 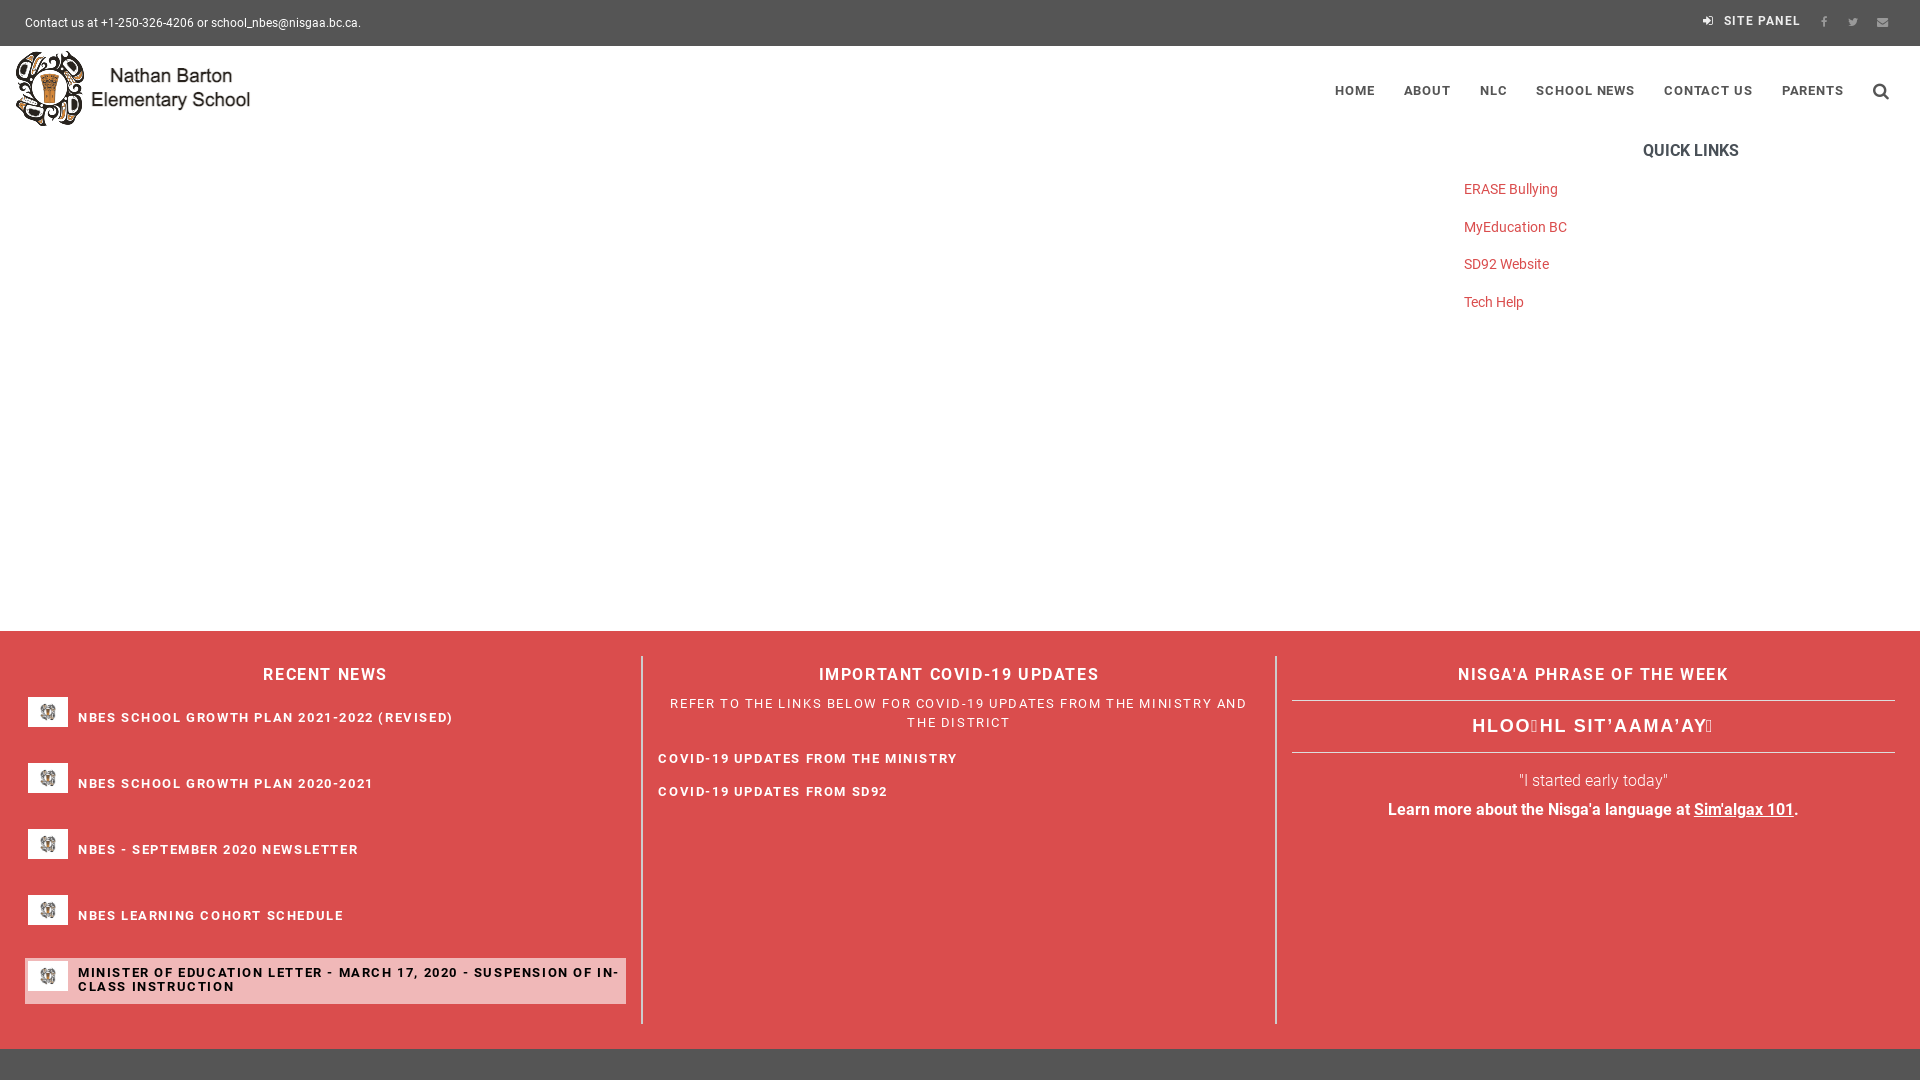 What do you see at coordinates (1752, 21) in the screenshot?
I see `SITE PANEL` at bounding box center [1752, 21].